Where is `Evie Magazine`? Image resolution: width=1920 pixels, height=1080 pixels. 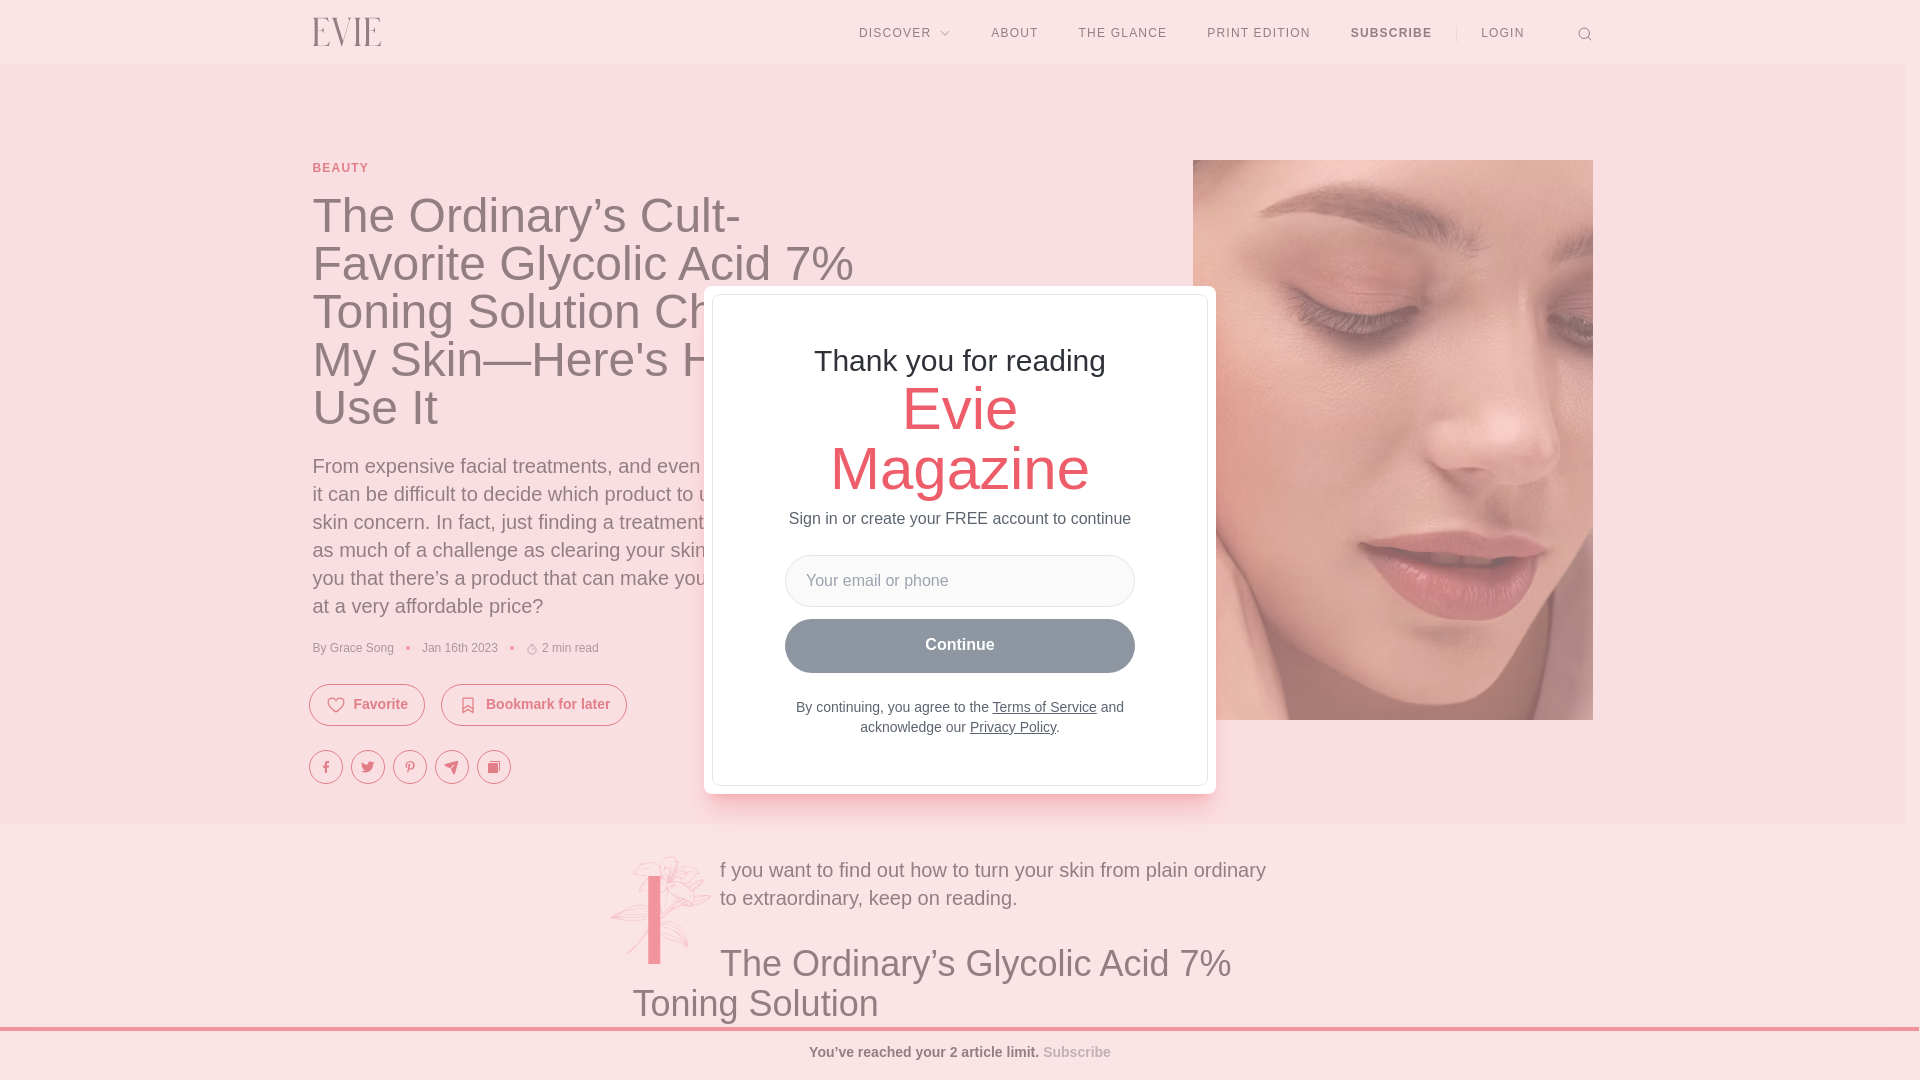
Evie Magazine is located at coordinates (346, 32).